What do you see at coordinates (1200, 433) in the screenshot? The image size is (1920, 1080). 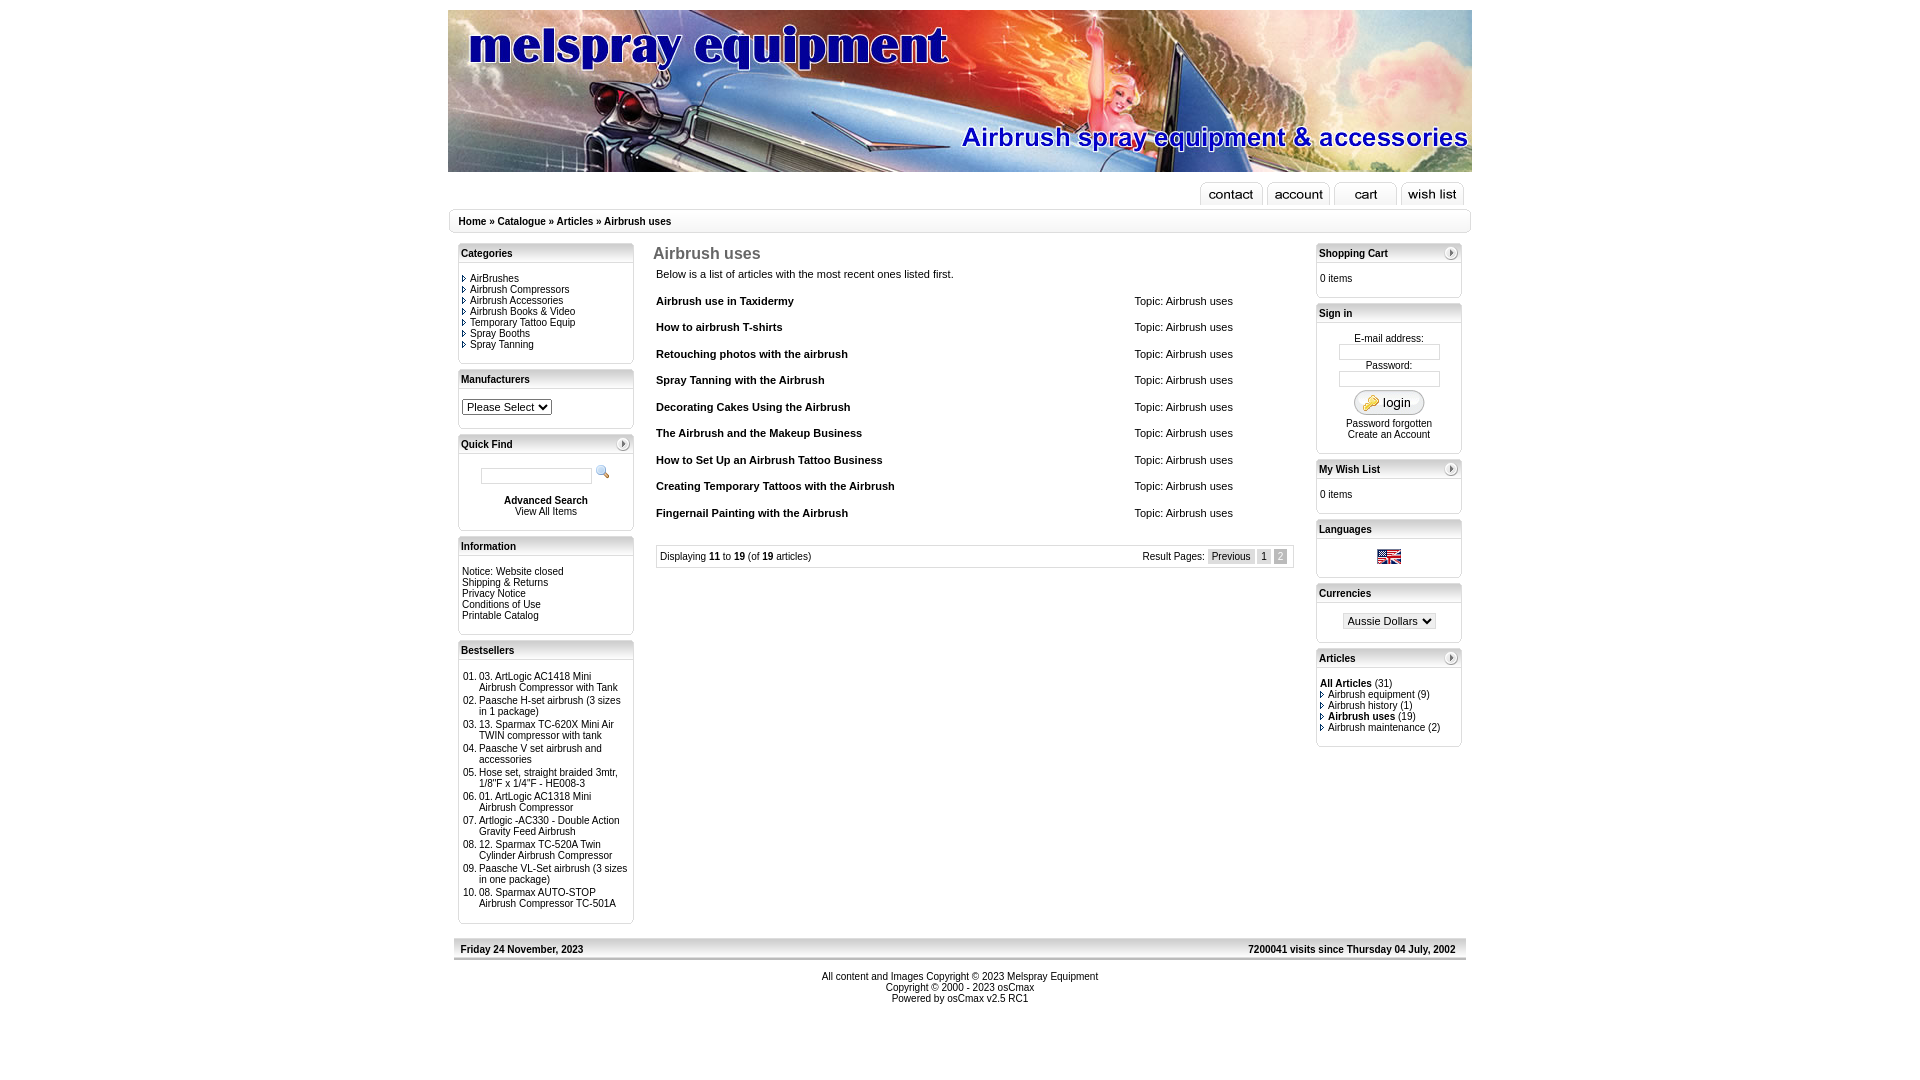 I see `Airbrush uses` at bounding box center [1200, 433].